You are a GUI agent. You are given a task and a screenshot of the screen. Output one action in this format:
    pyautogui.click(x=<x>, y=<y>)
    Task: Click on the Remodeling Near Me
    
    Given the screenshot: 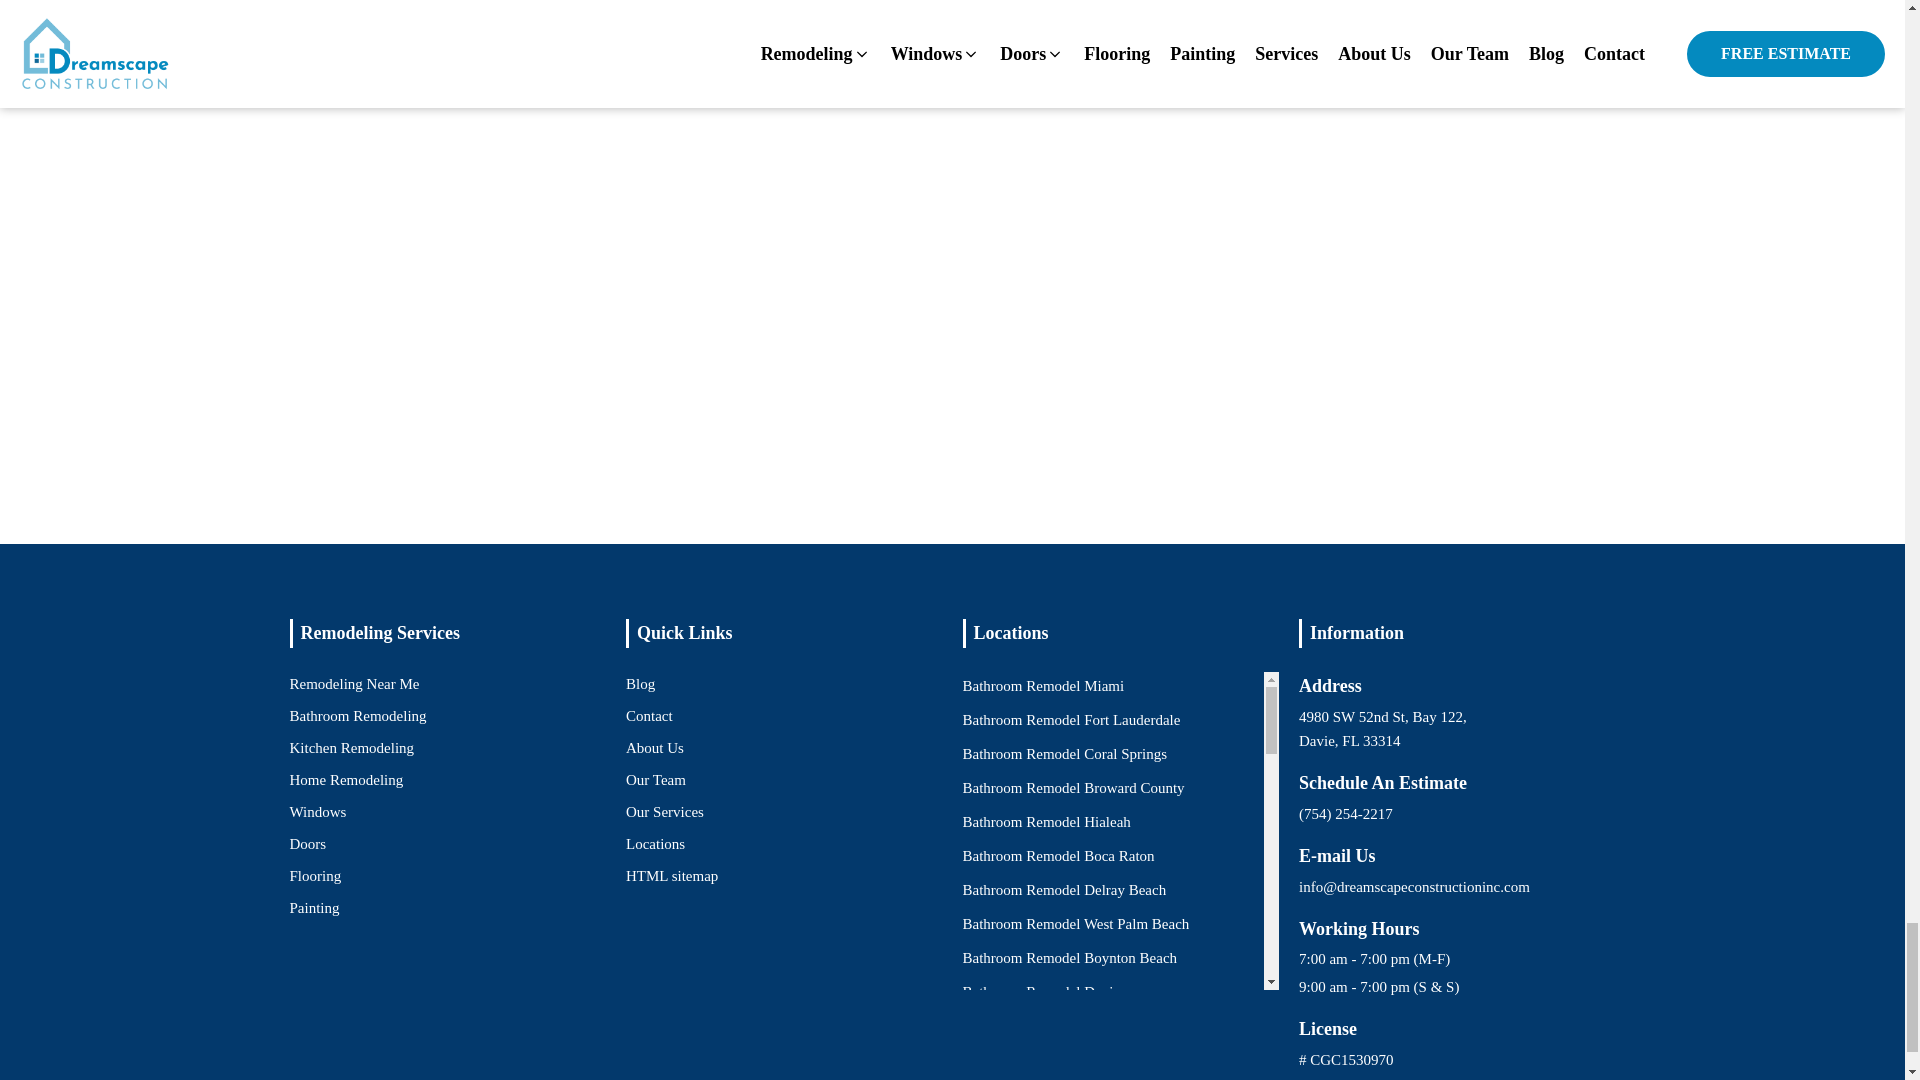 What is the action you would take?
    pyautogui.click(x=354, y=683)
    